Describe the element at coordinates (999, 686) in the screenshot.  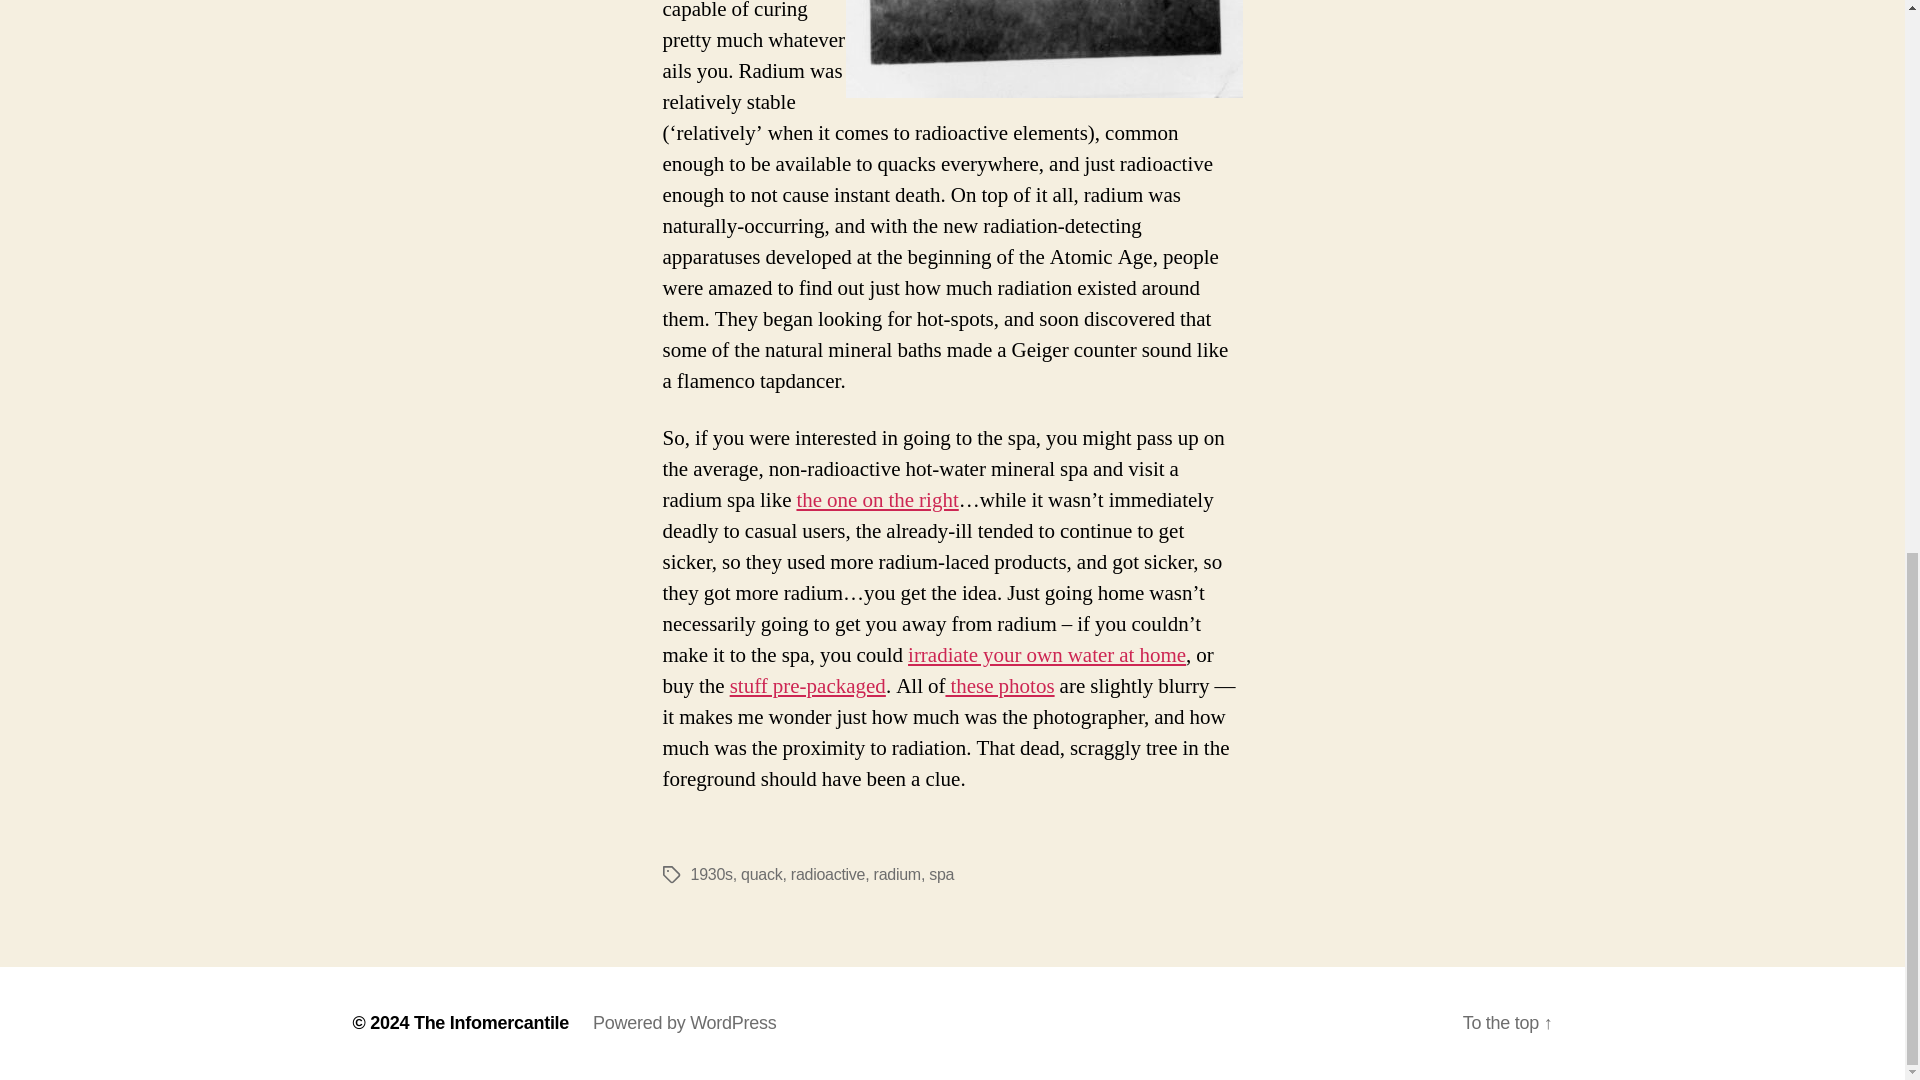
I see `these photos` at that location.